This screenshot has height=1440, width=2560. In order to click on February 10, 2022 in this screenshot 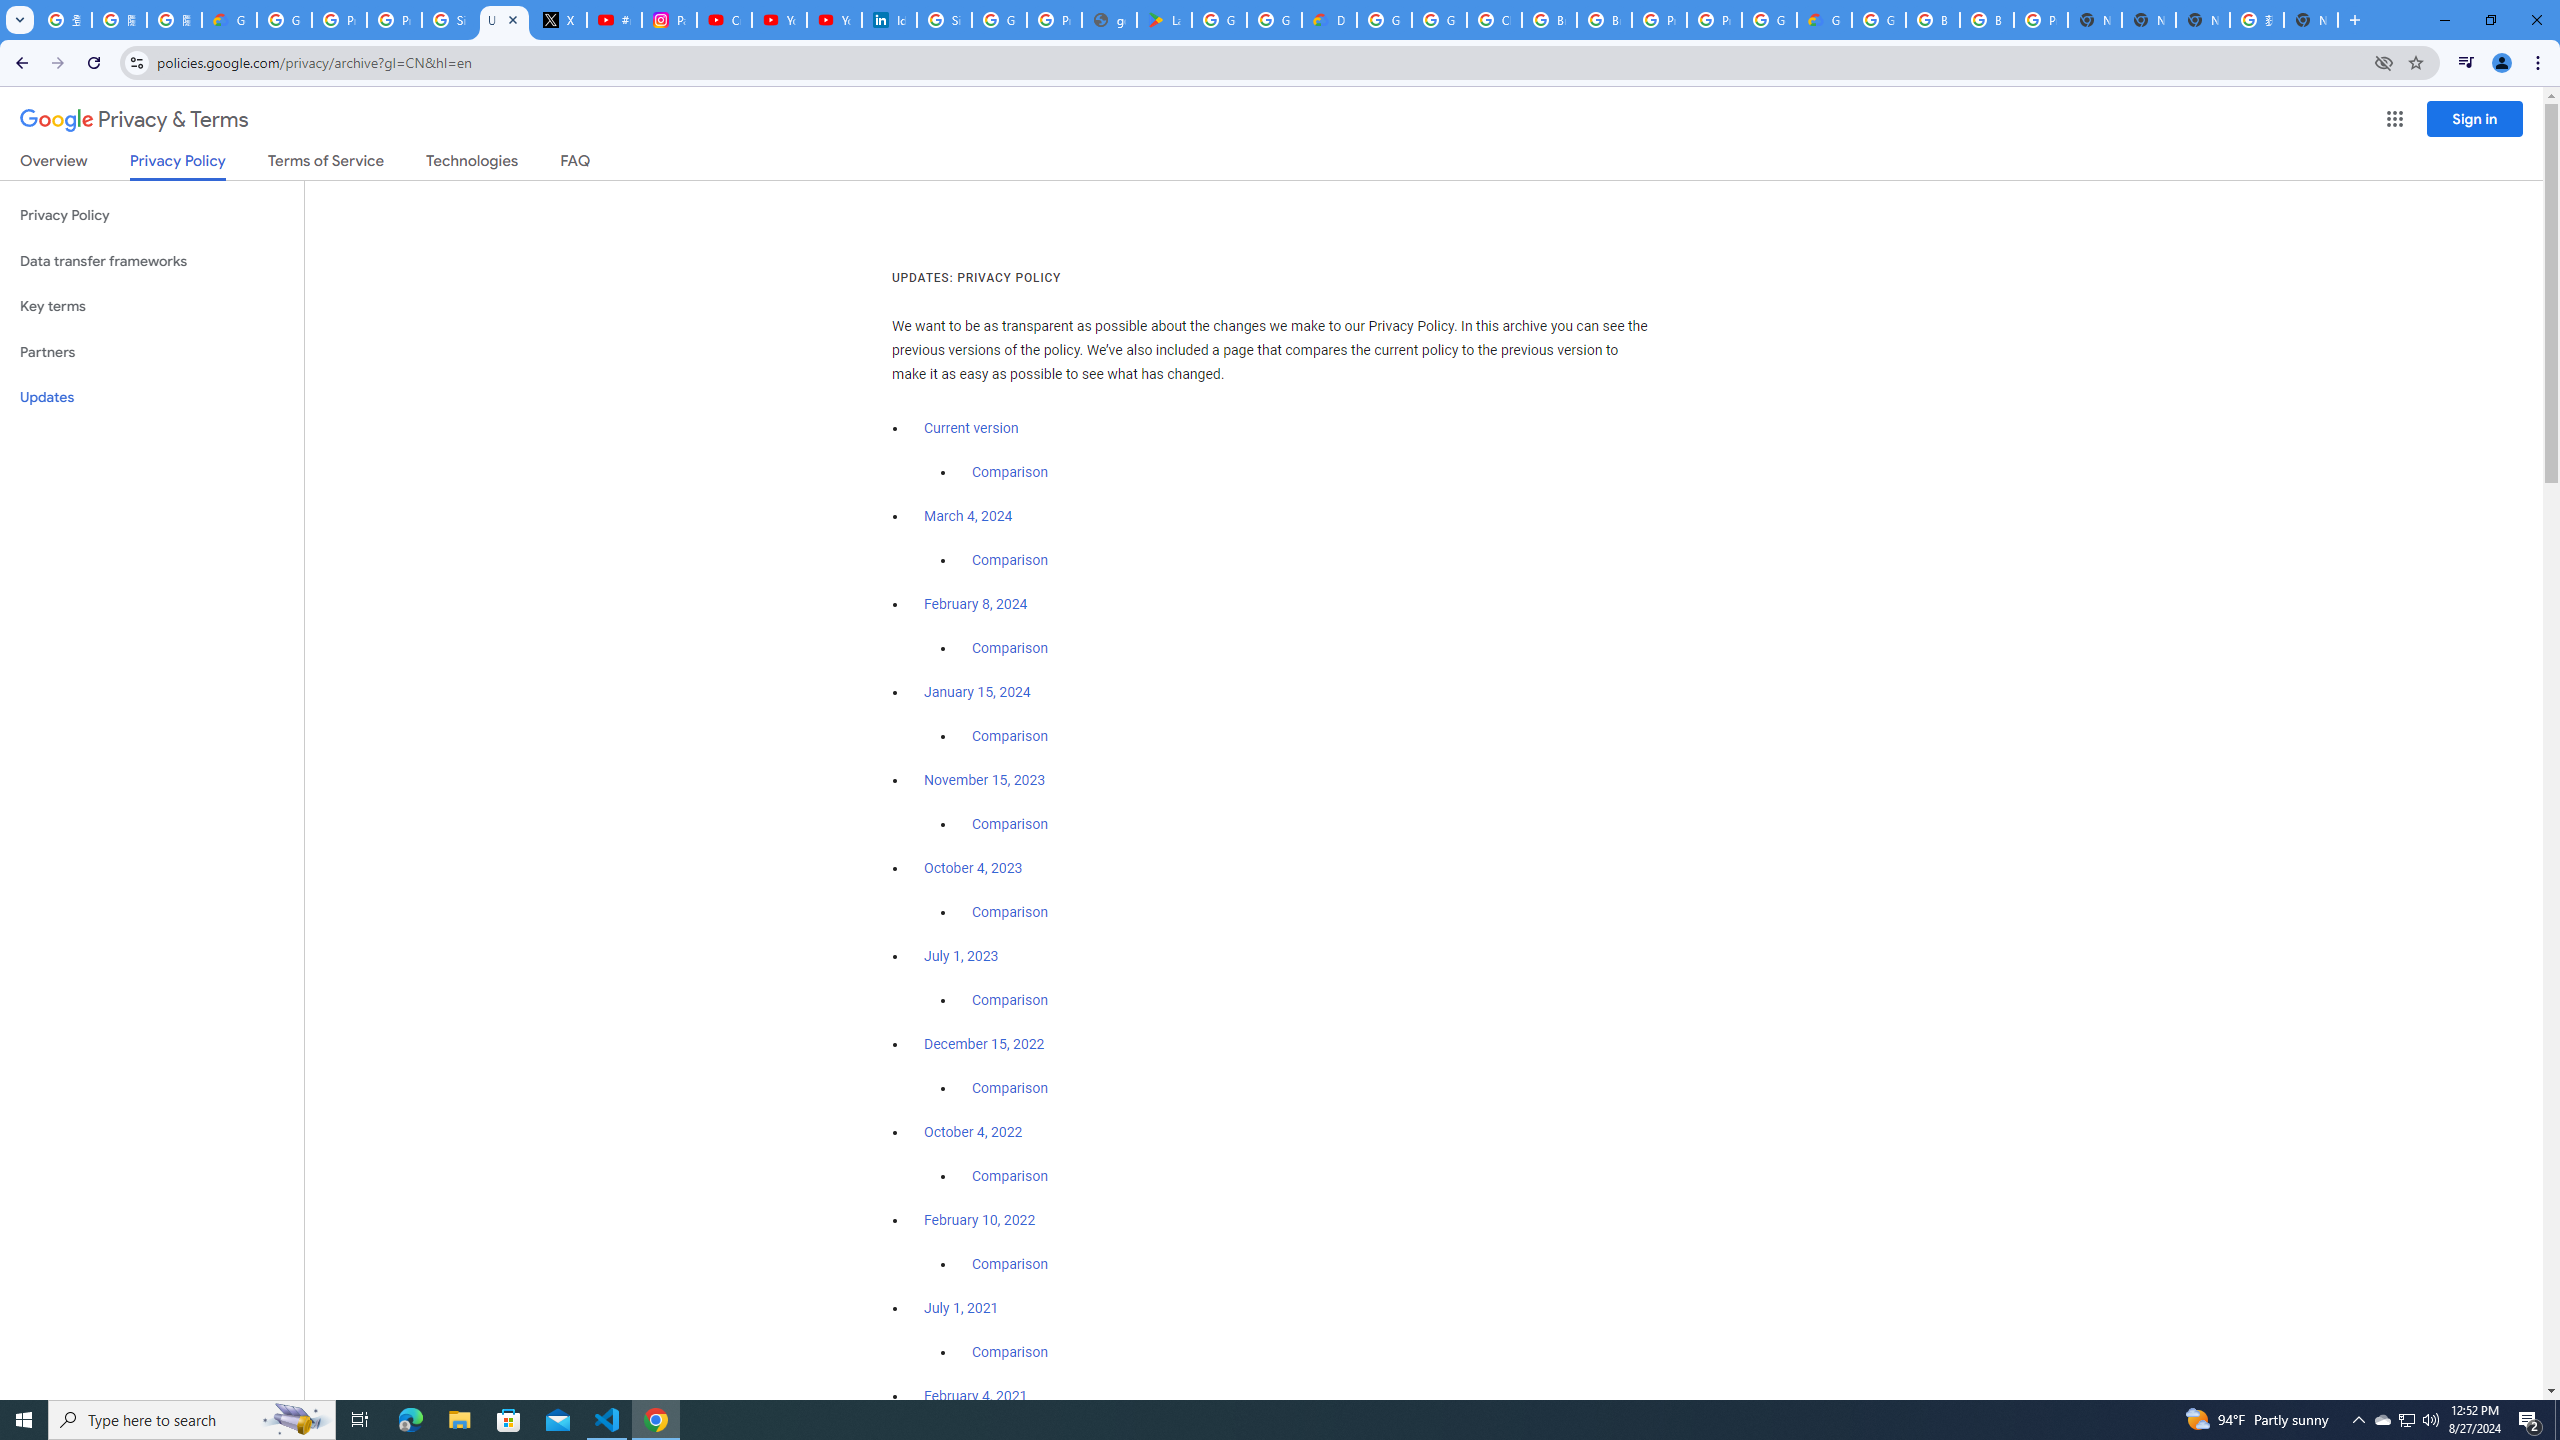, I will do `click(980, 1220)`.